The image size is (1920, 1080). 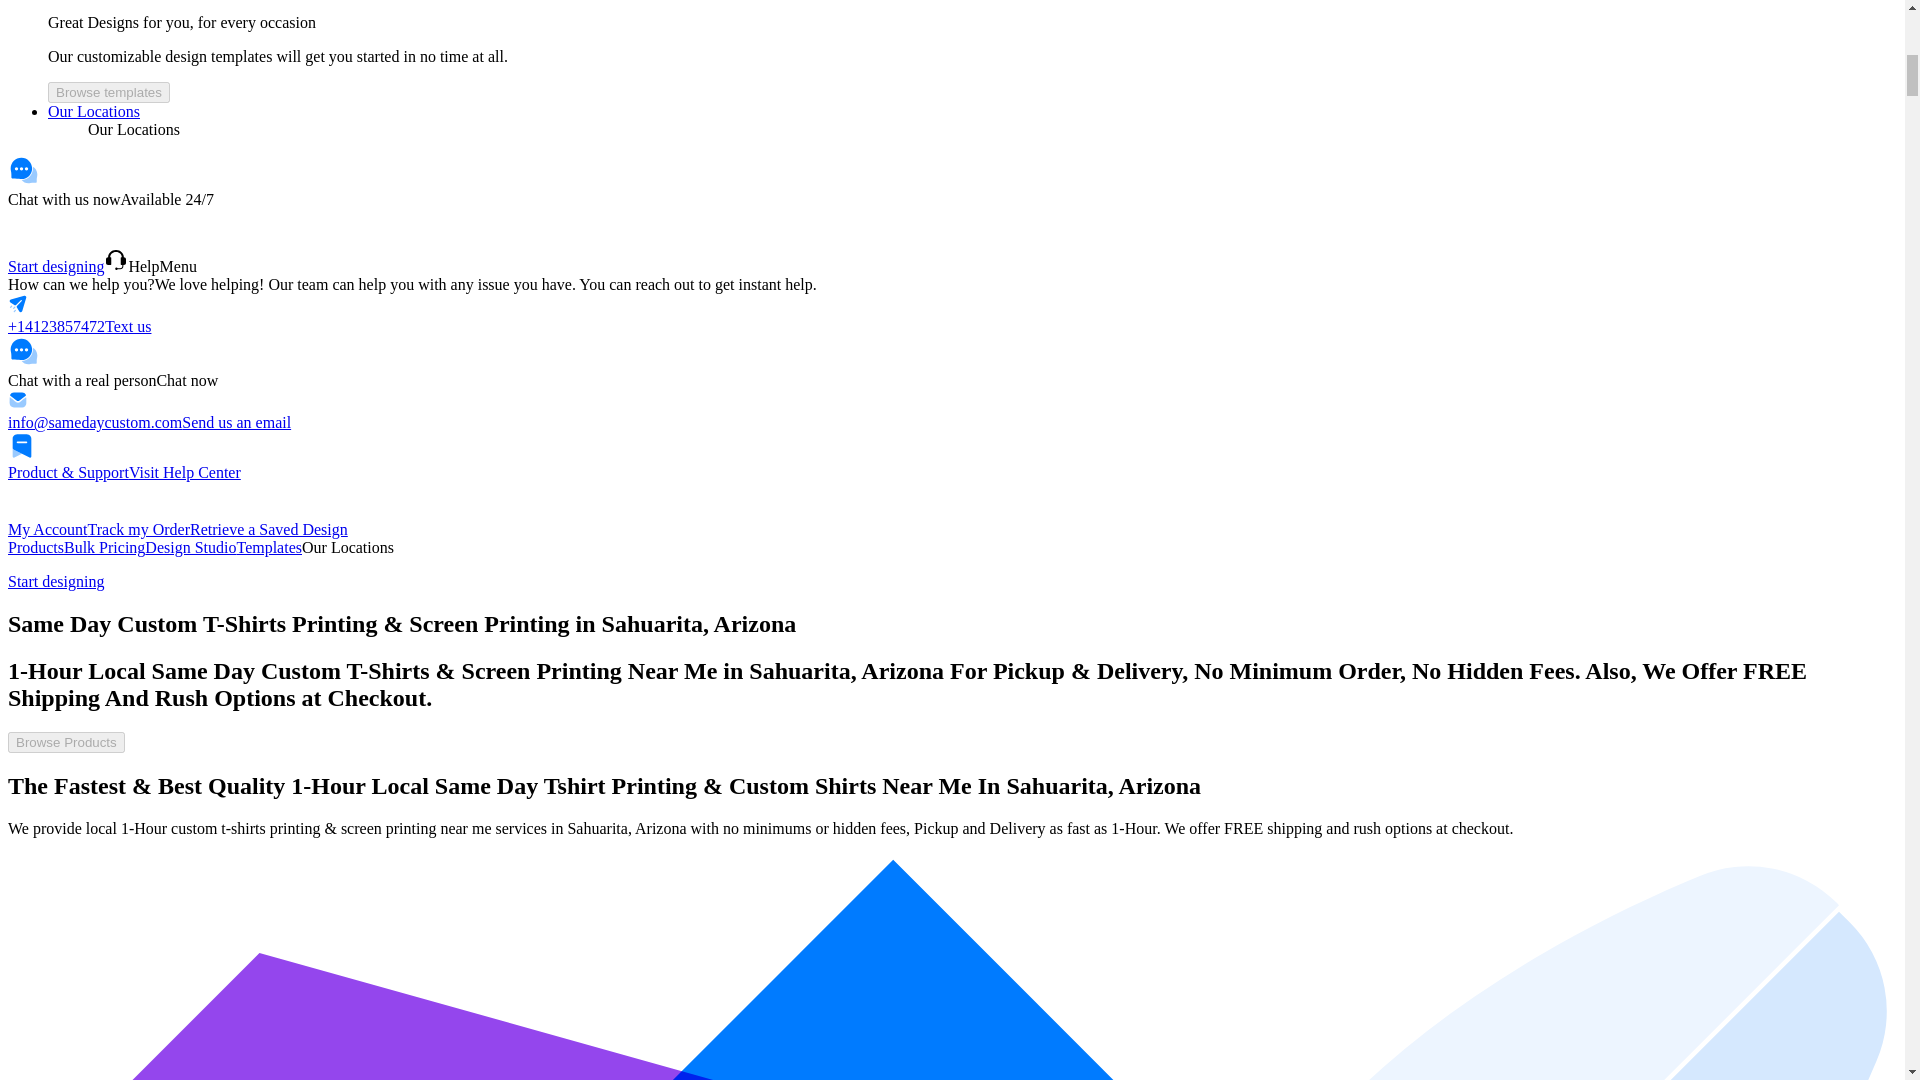 I want to click on Browse Products, so click(x=66, y=741).